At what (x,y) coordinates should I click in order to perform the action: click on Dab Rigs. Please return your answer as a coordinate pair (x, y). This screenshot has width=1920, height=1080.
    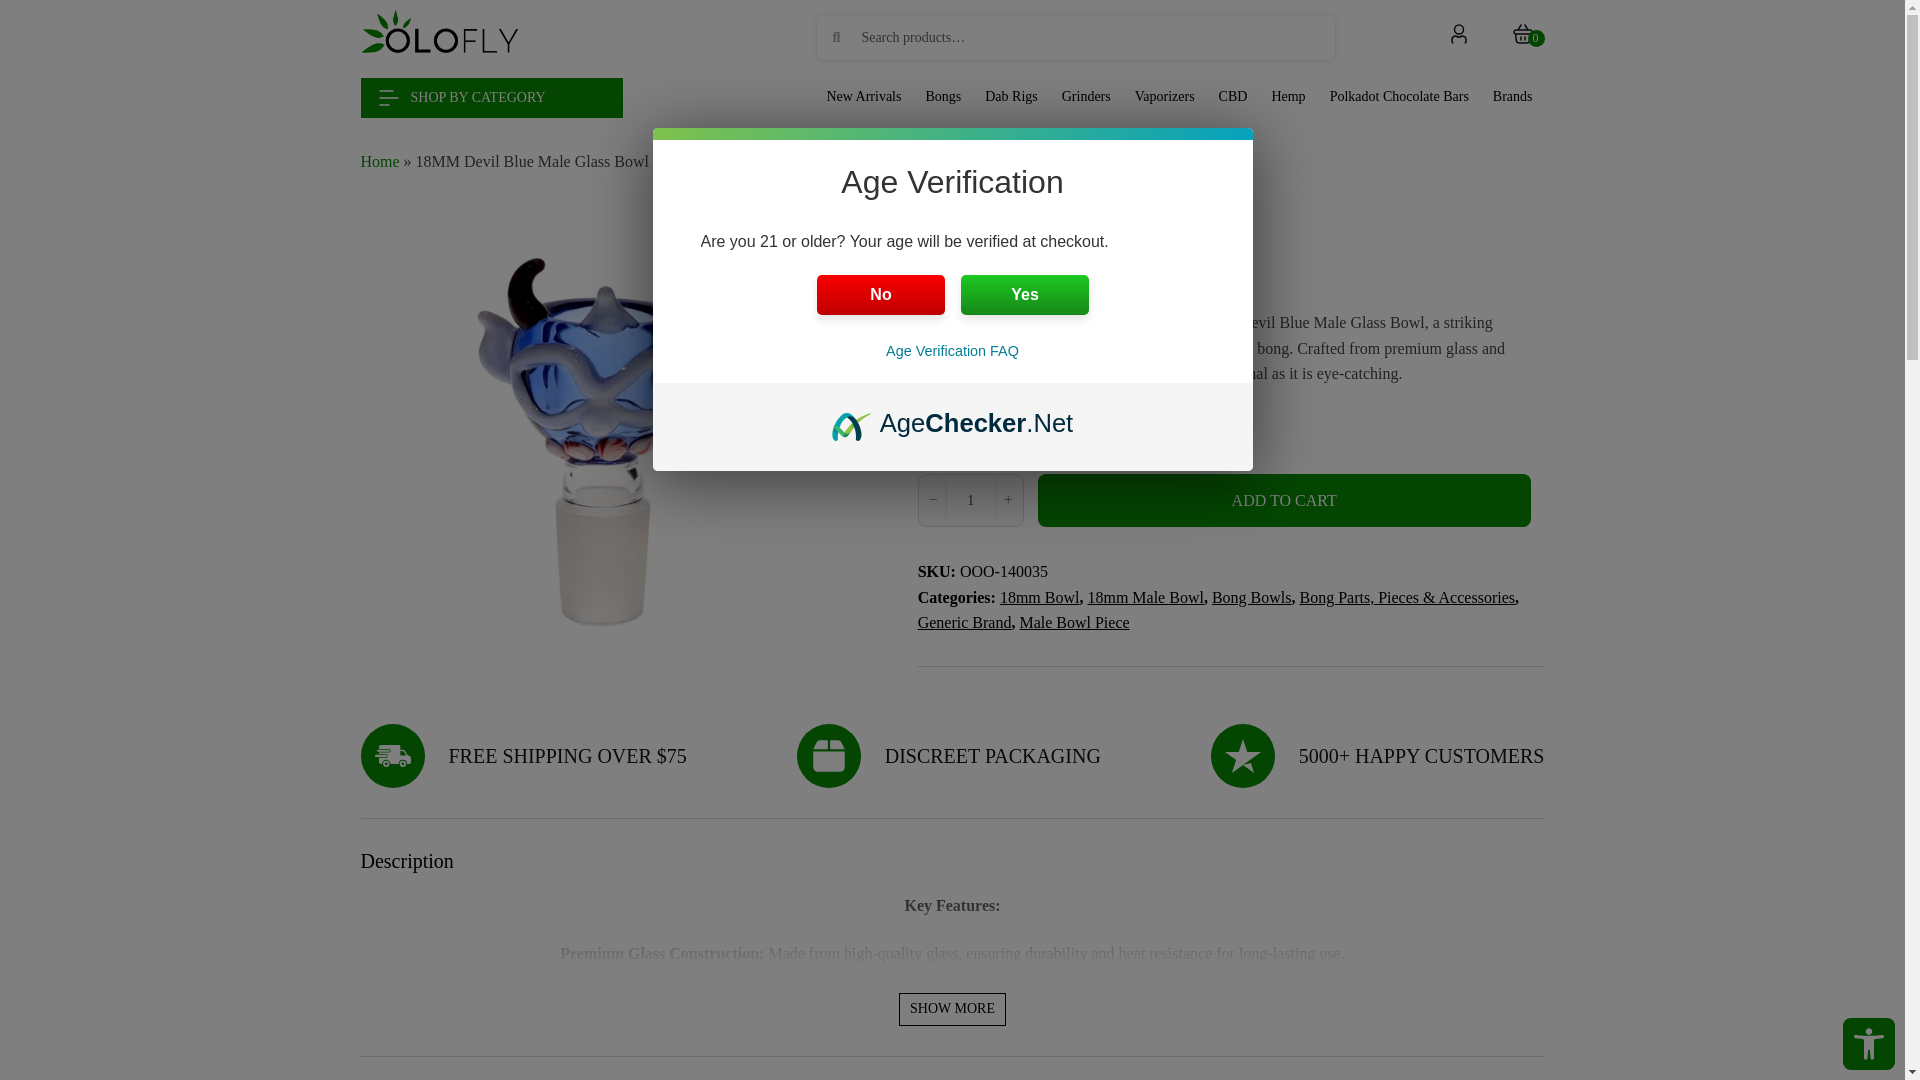
    Looking at the image, I should click on (1011, 98).